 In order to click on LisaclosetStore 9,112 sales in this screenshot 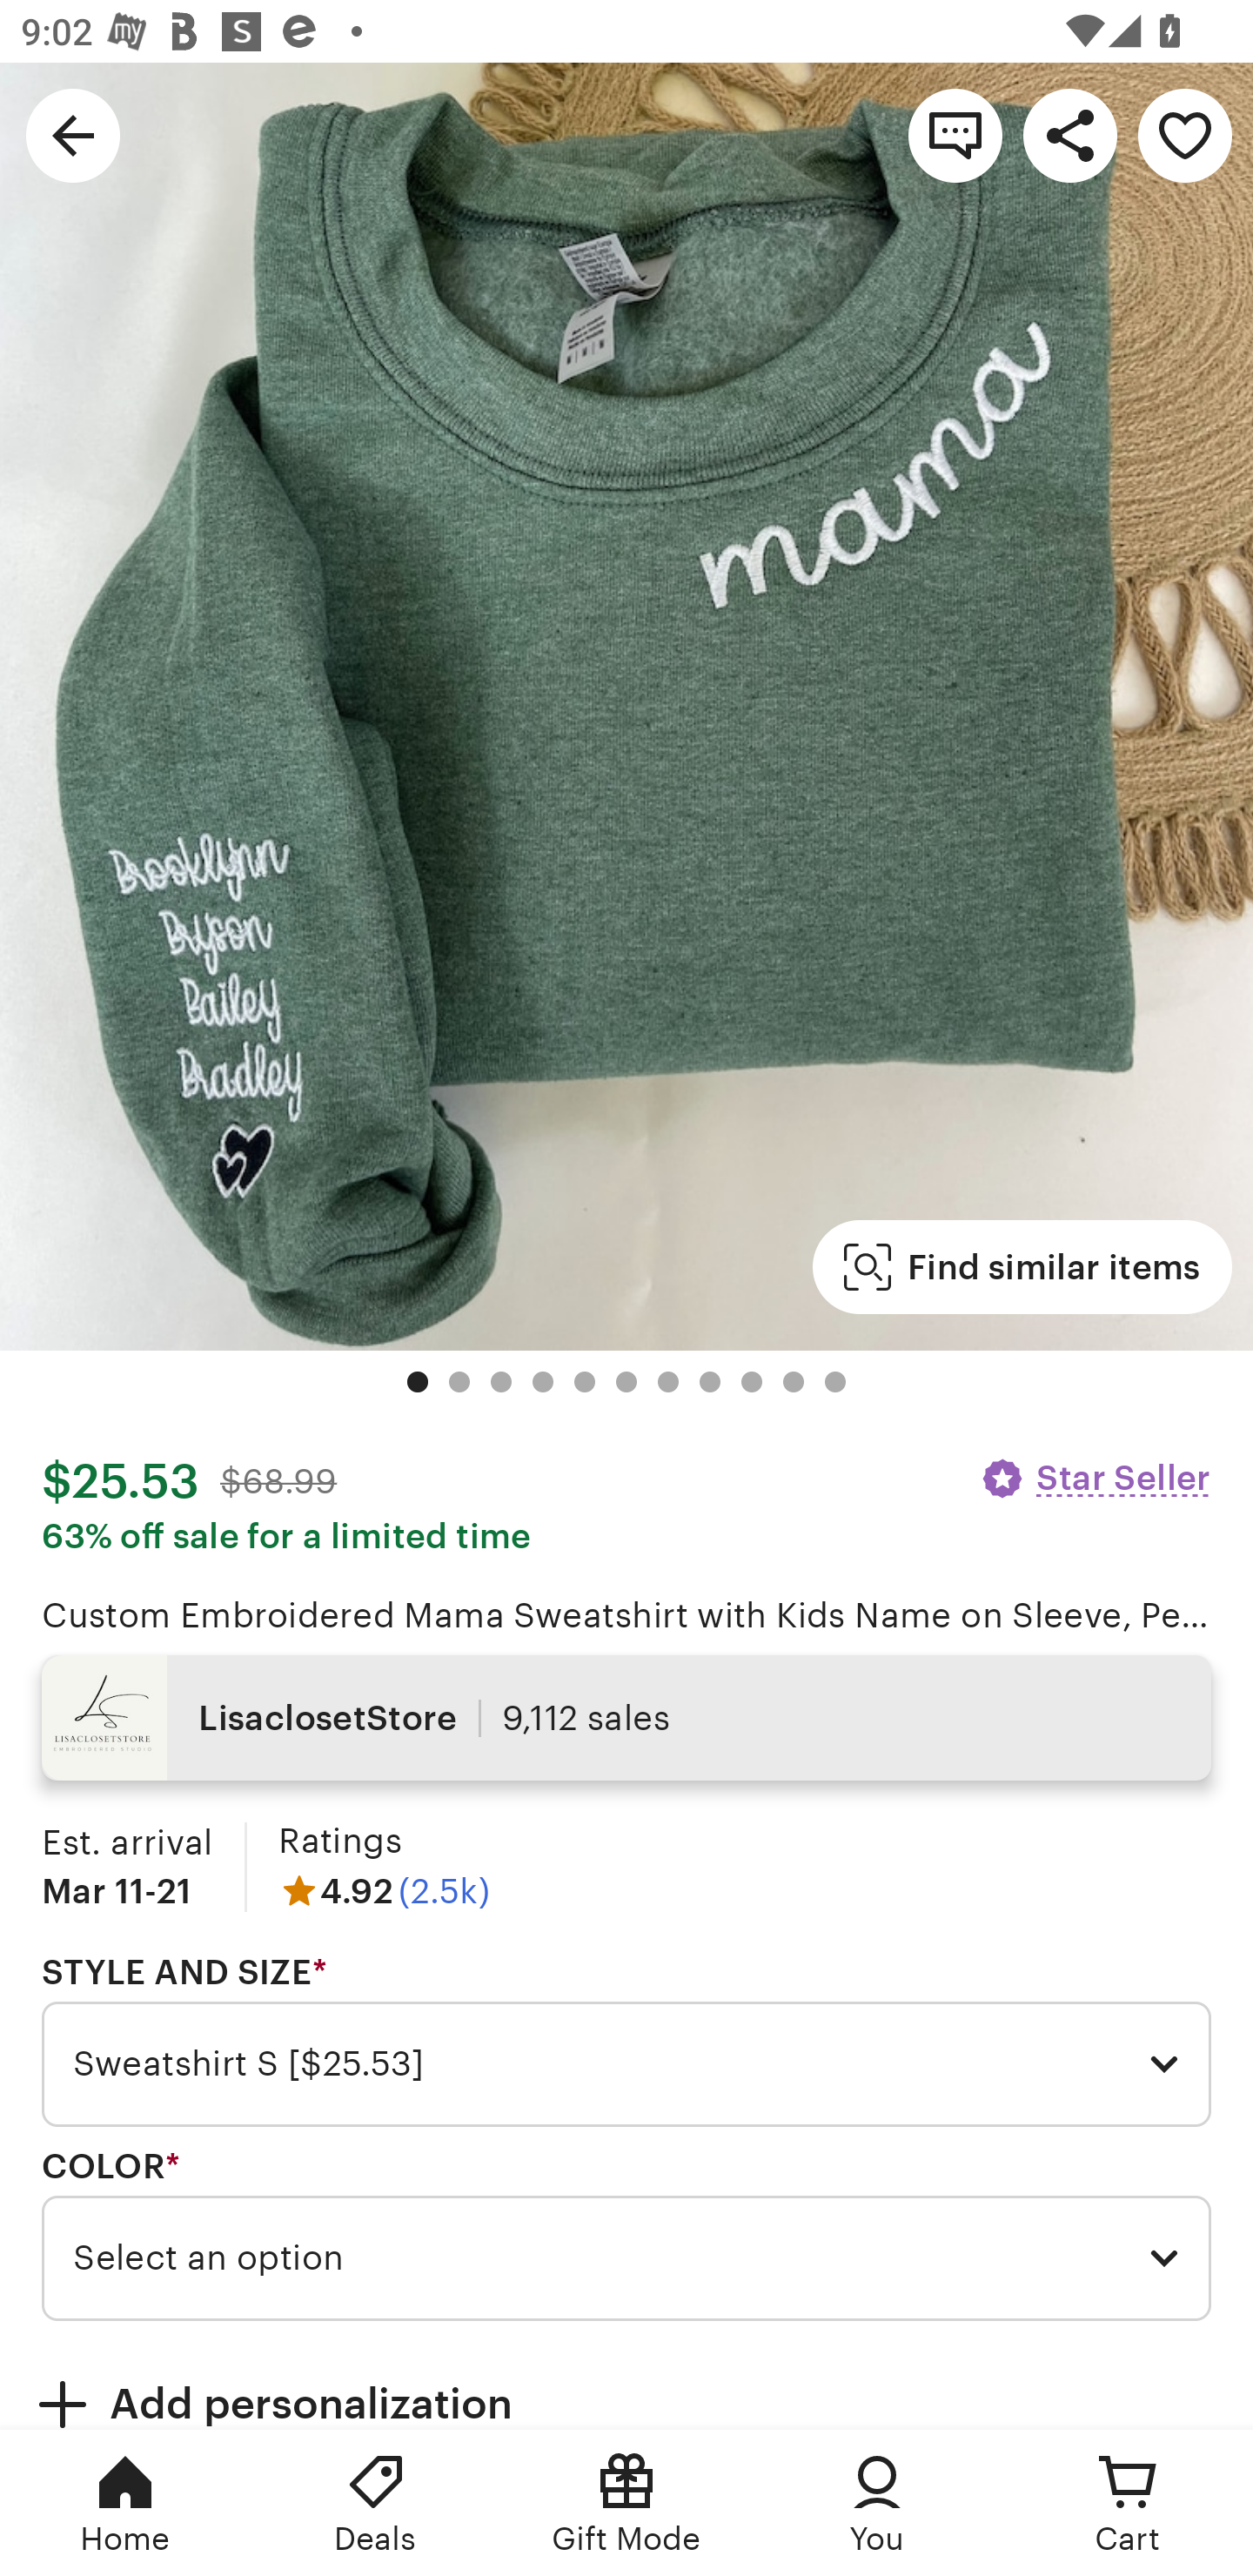, I will do `click(626, 1718)`.